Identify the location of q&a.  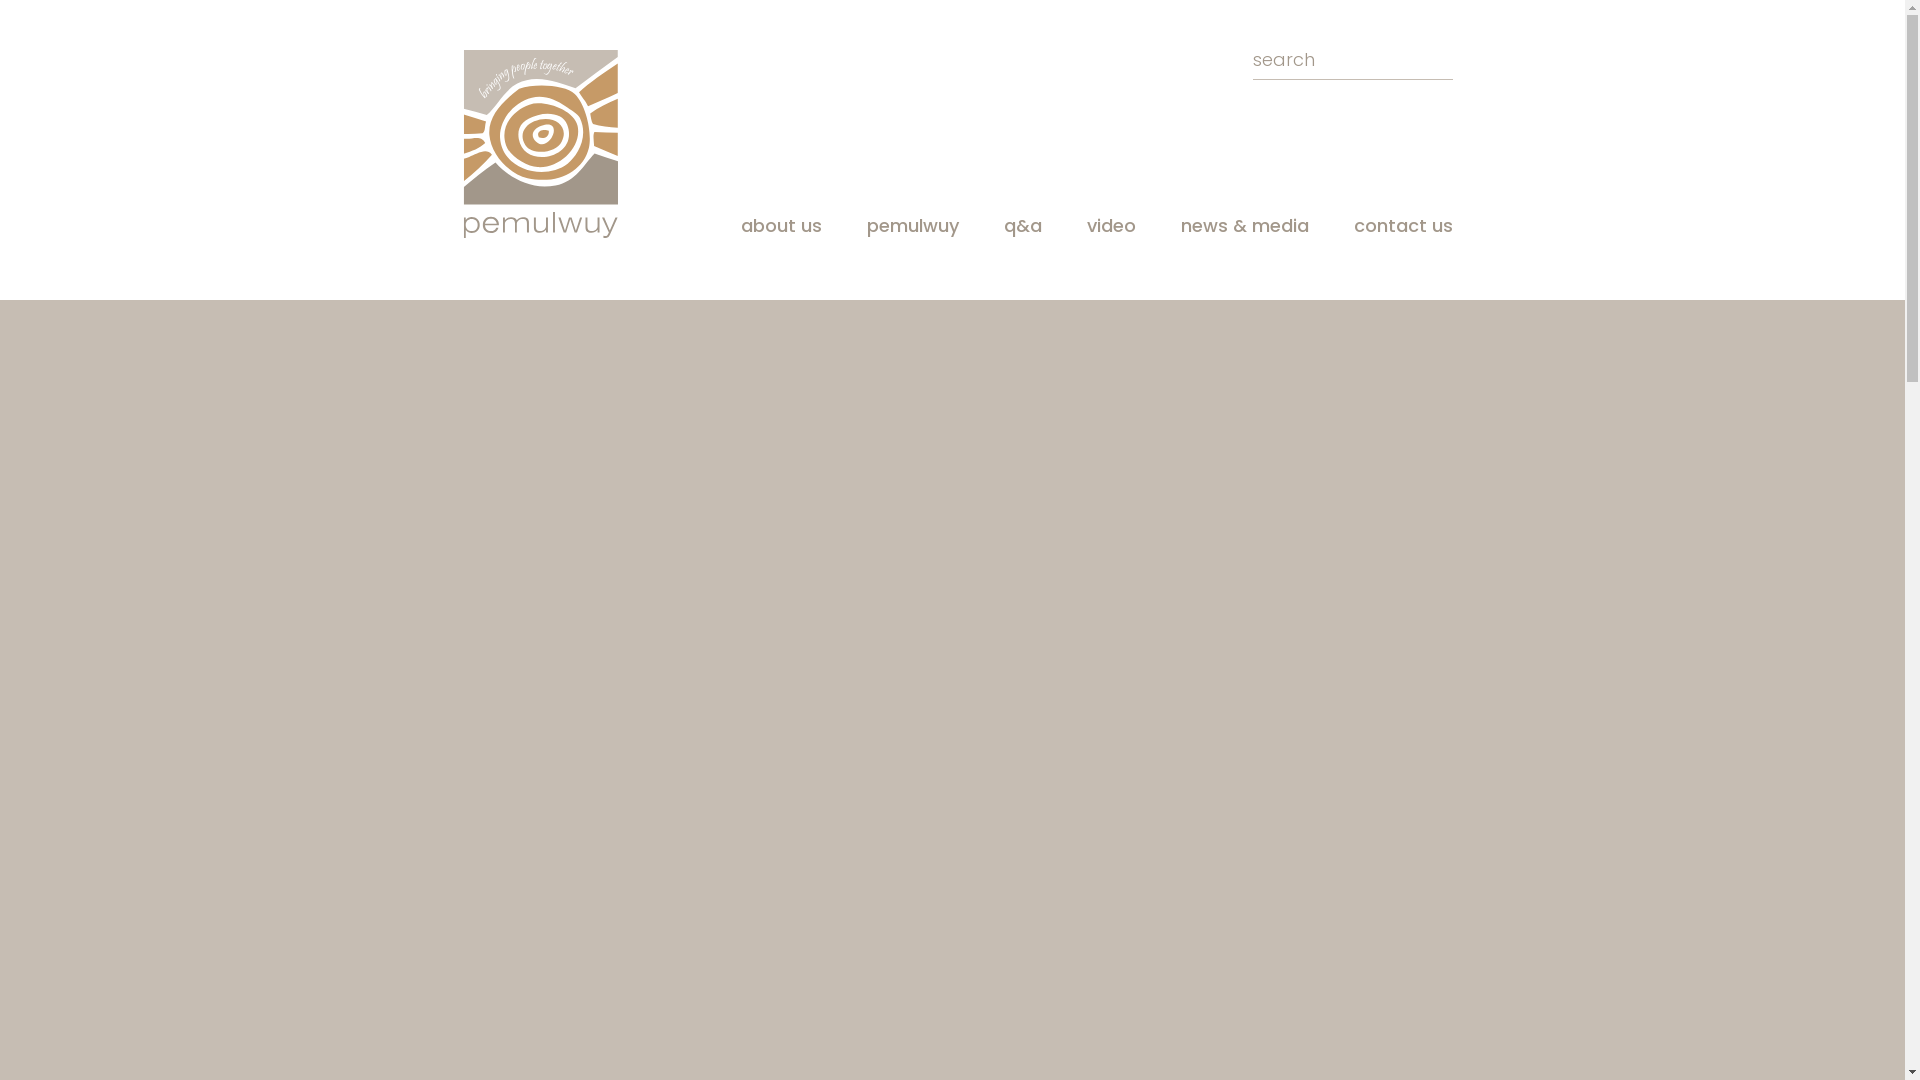
(1022, 226).